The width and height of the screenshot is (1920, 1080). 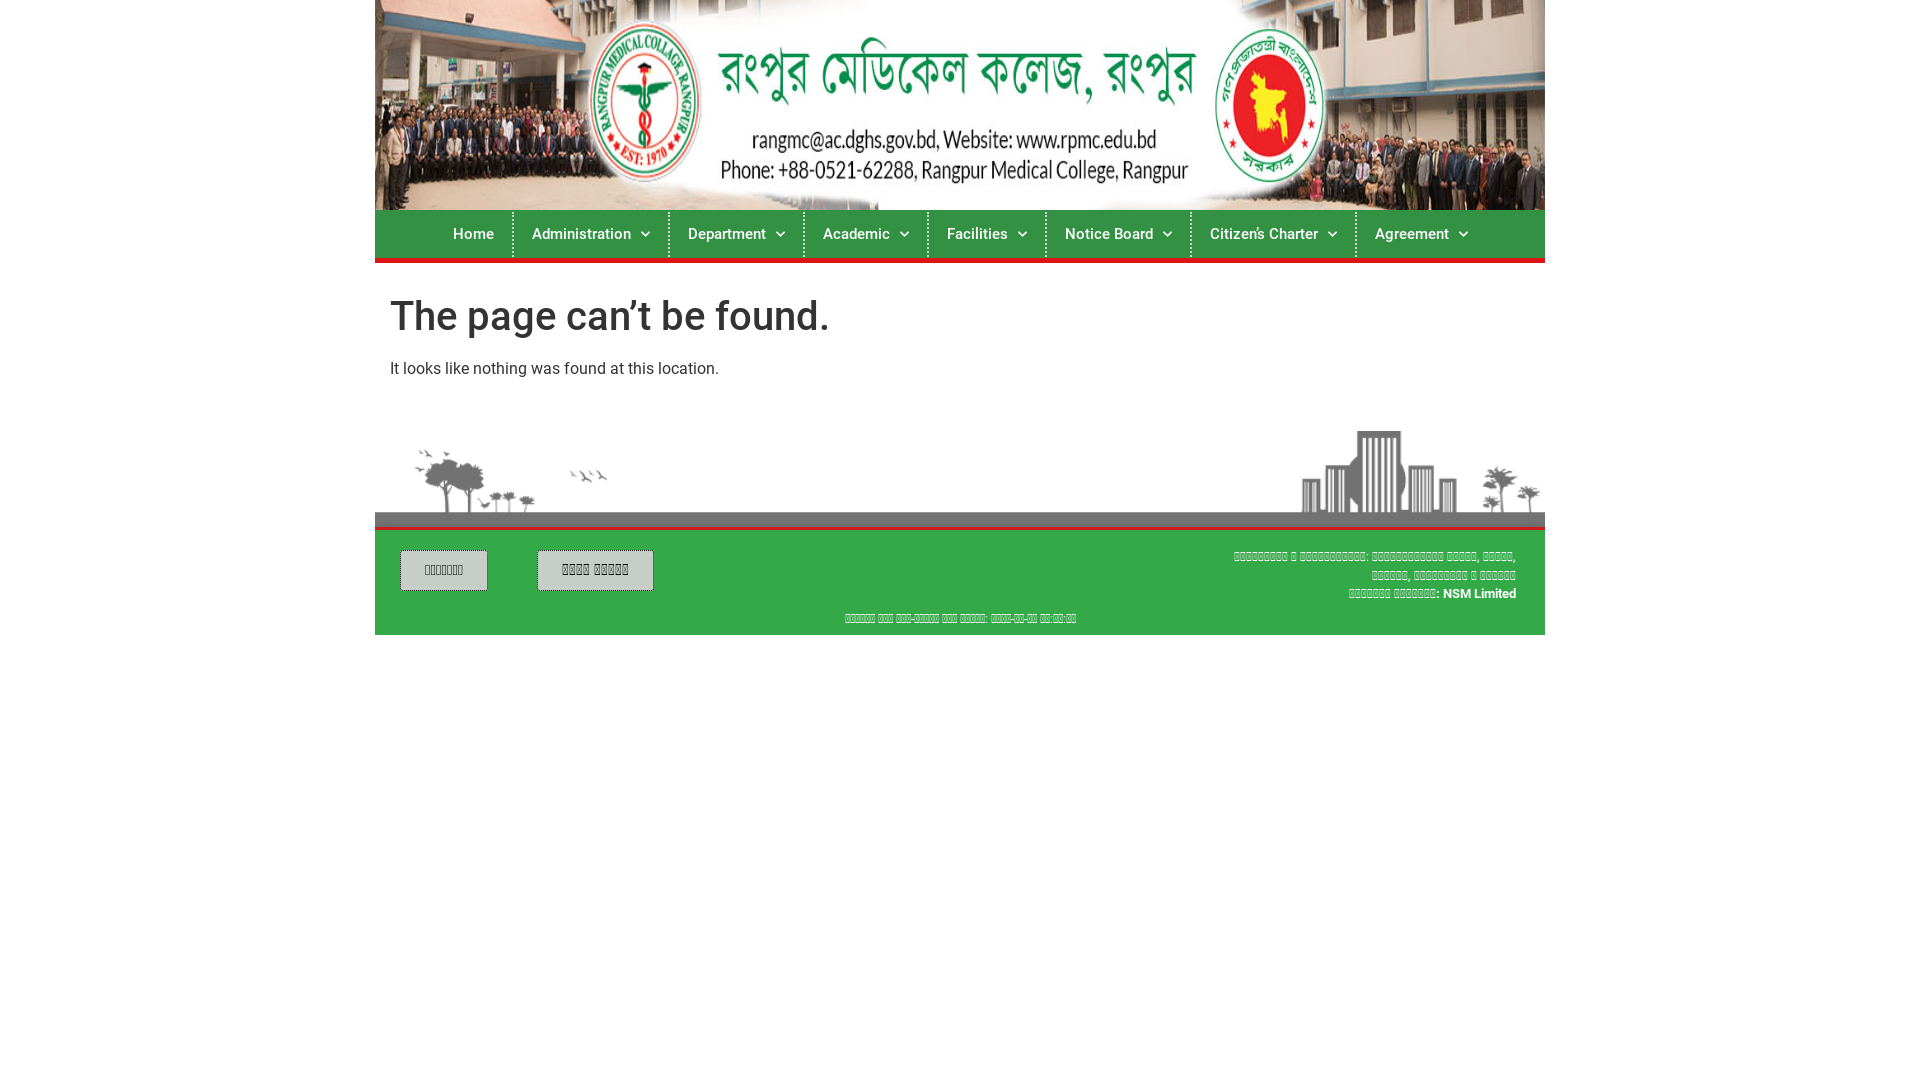 I want to click on Home, so click(x=472, y=234).